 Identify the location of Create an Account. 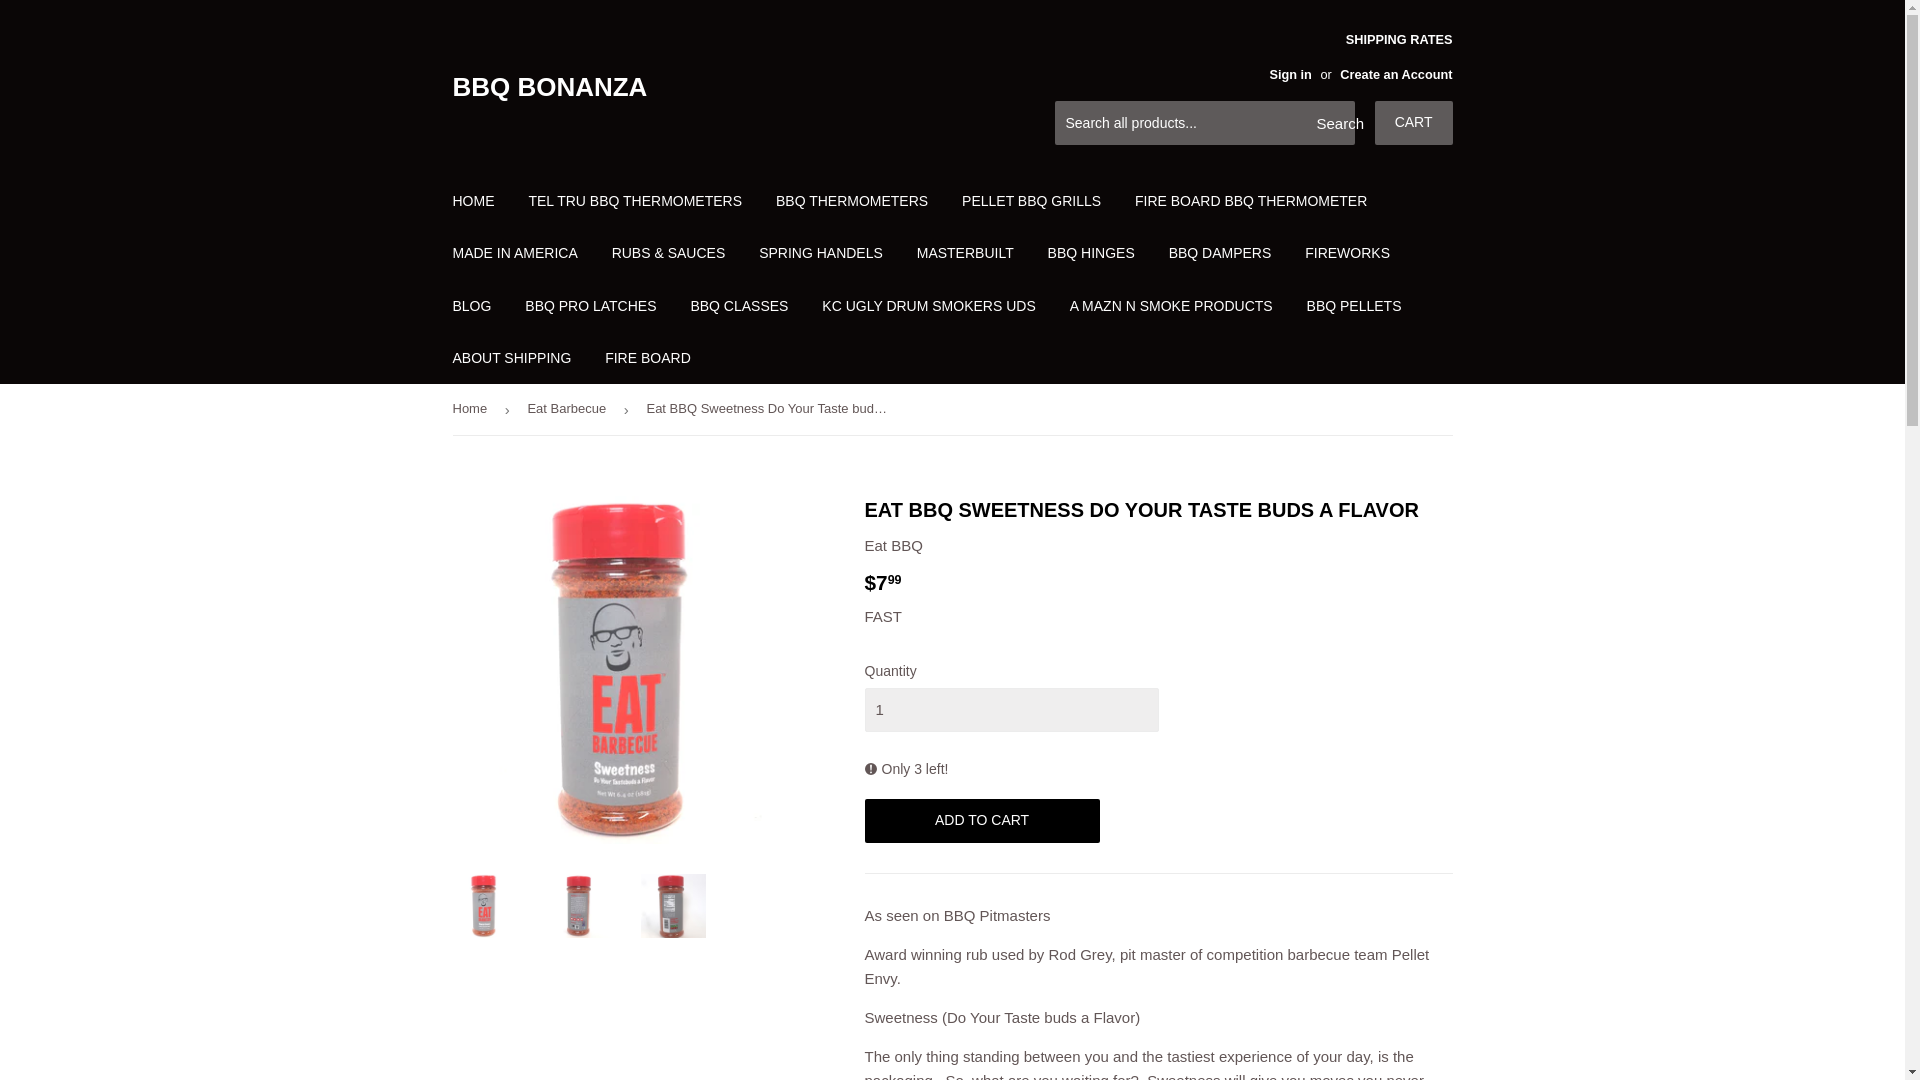
(1396, 74).